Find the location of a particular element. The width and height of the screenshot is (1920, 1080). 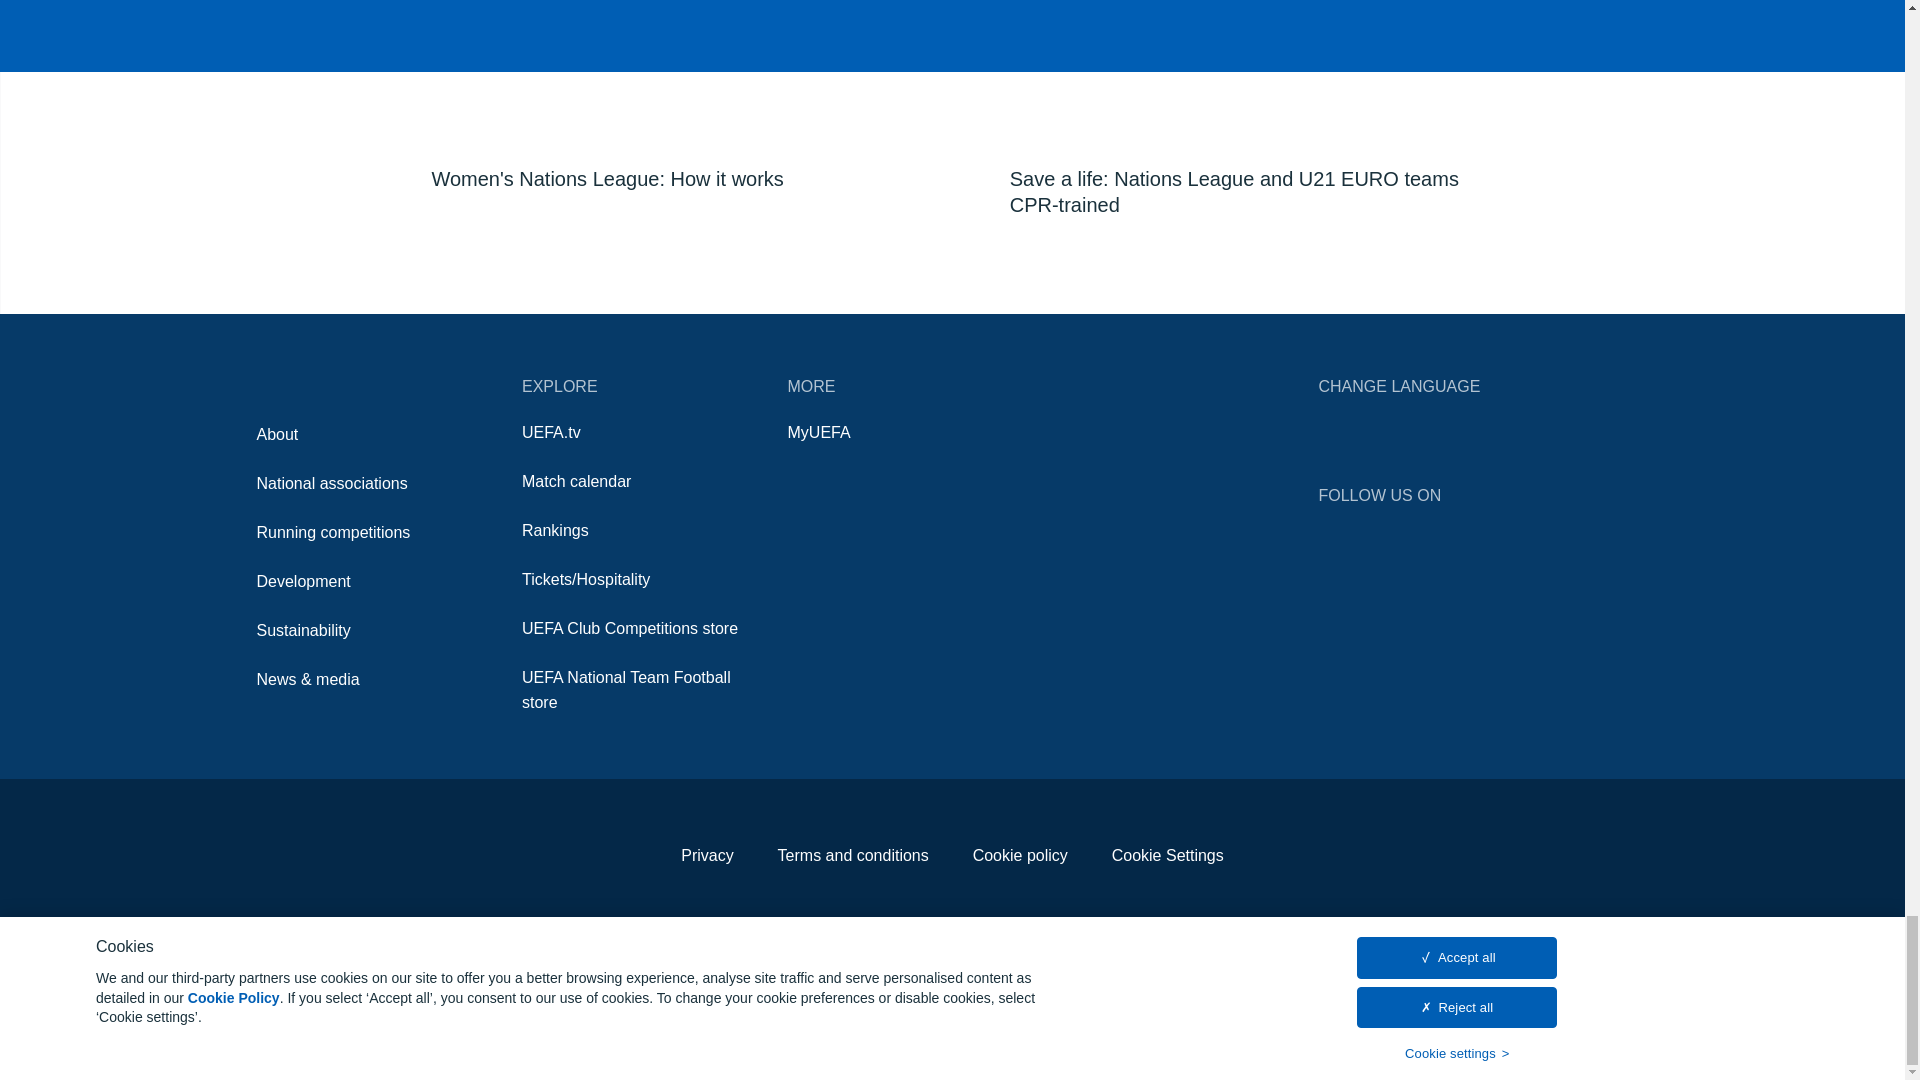

Women's Nations League: How it works is located at coordinates (659, 104).